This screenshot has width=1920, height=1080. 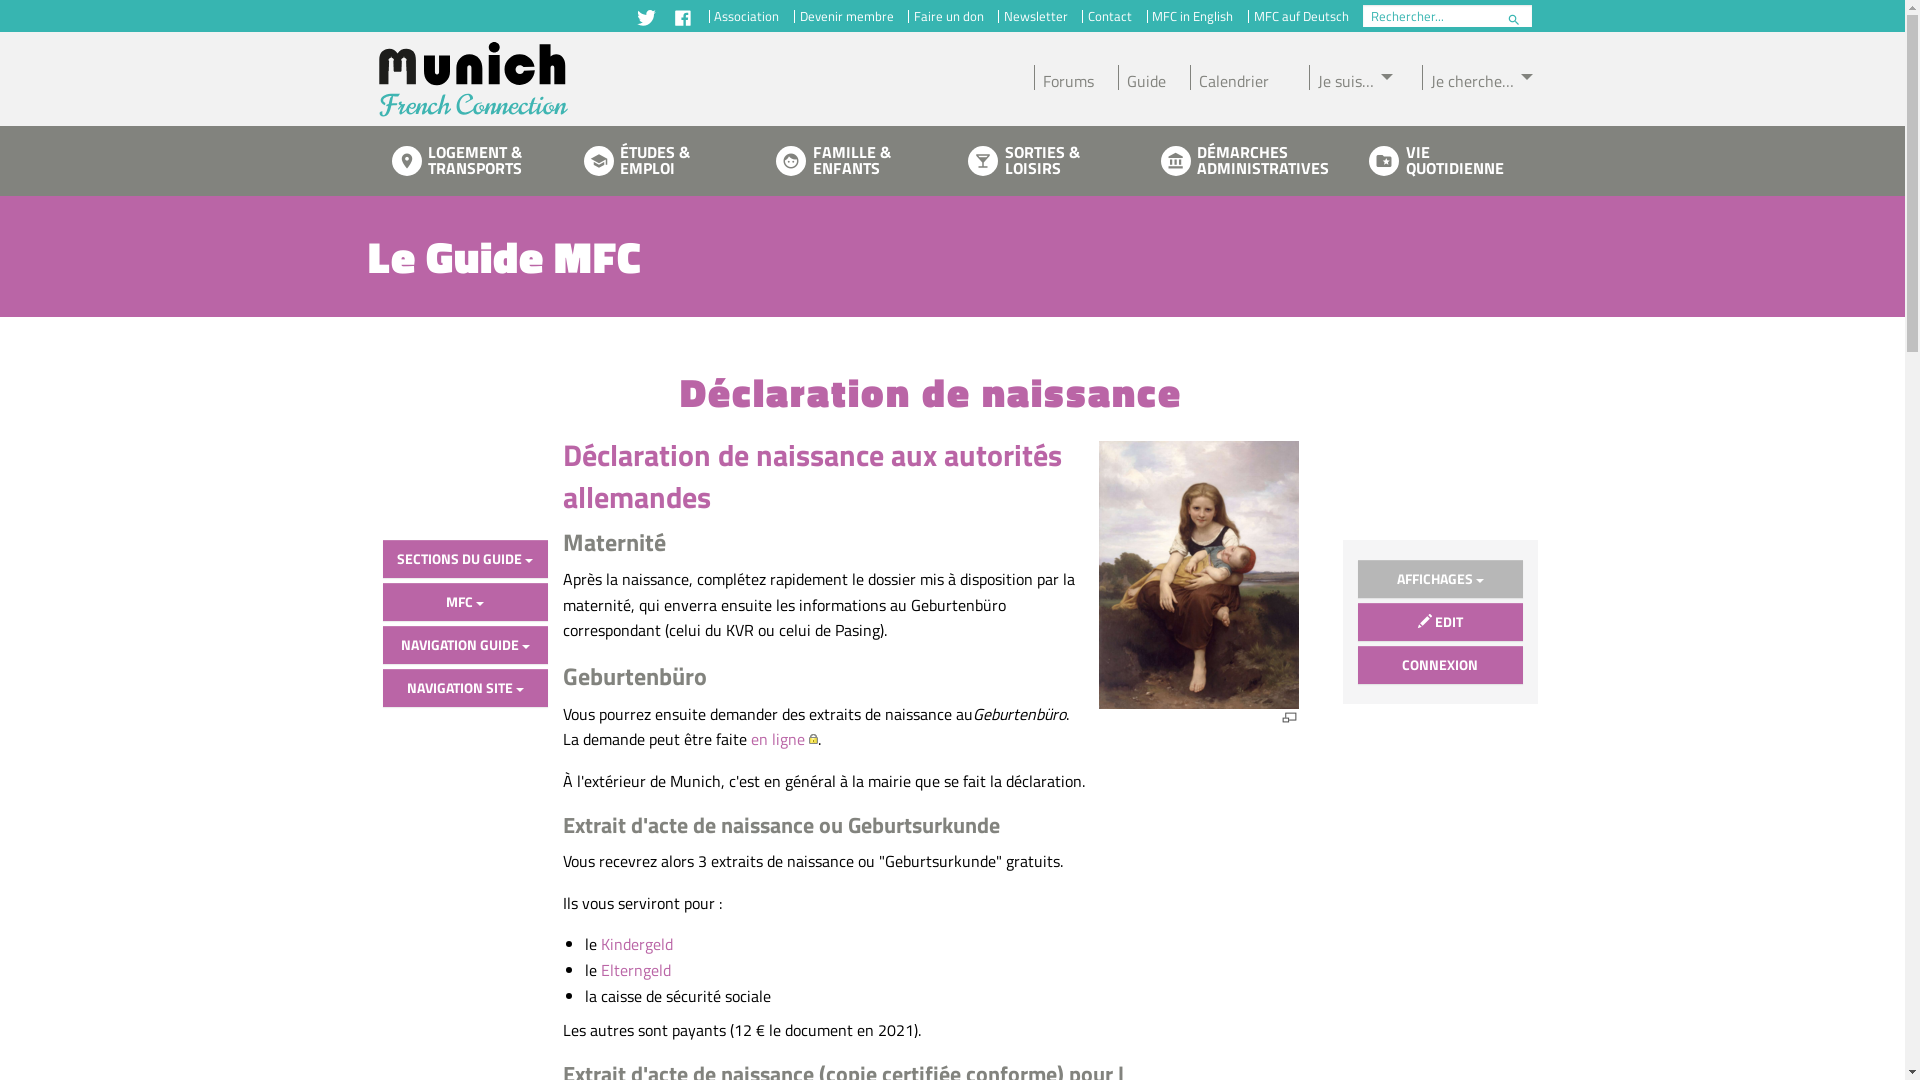 What do you see at coordinates (1072, 78) in the screenshot?
I see `Forums` at bounding box center [1072, 78].